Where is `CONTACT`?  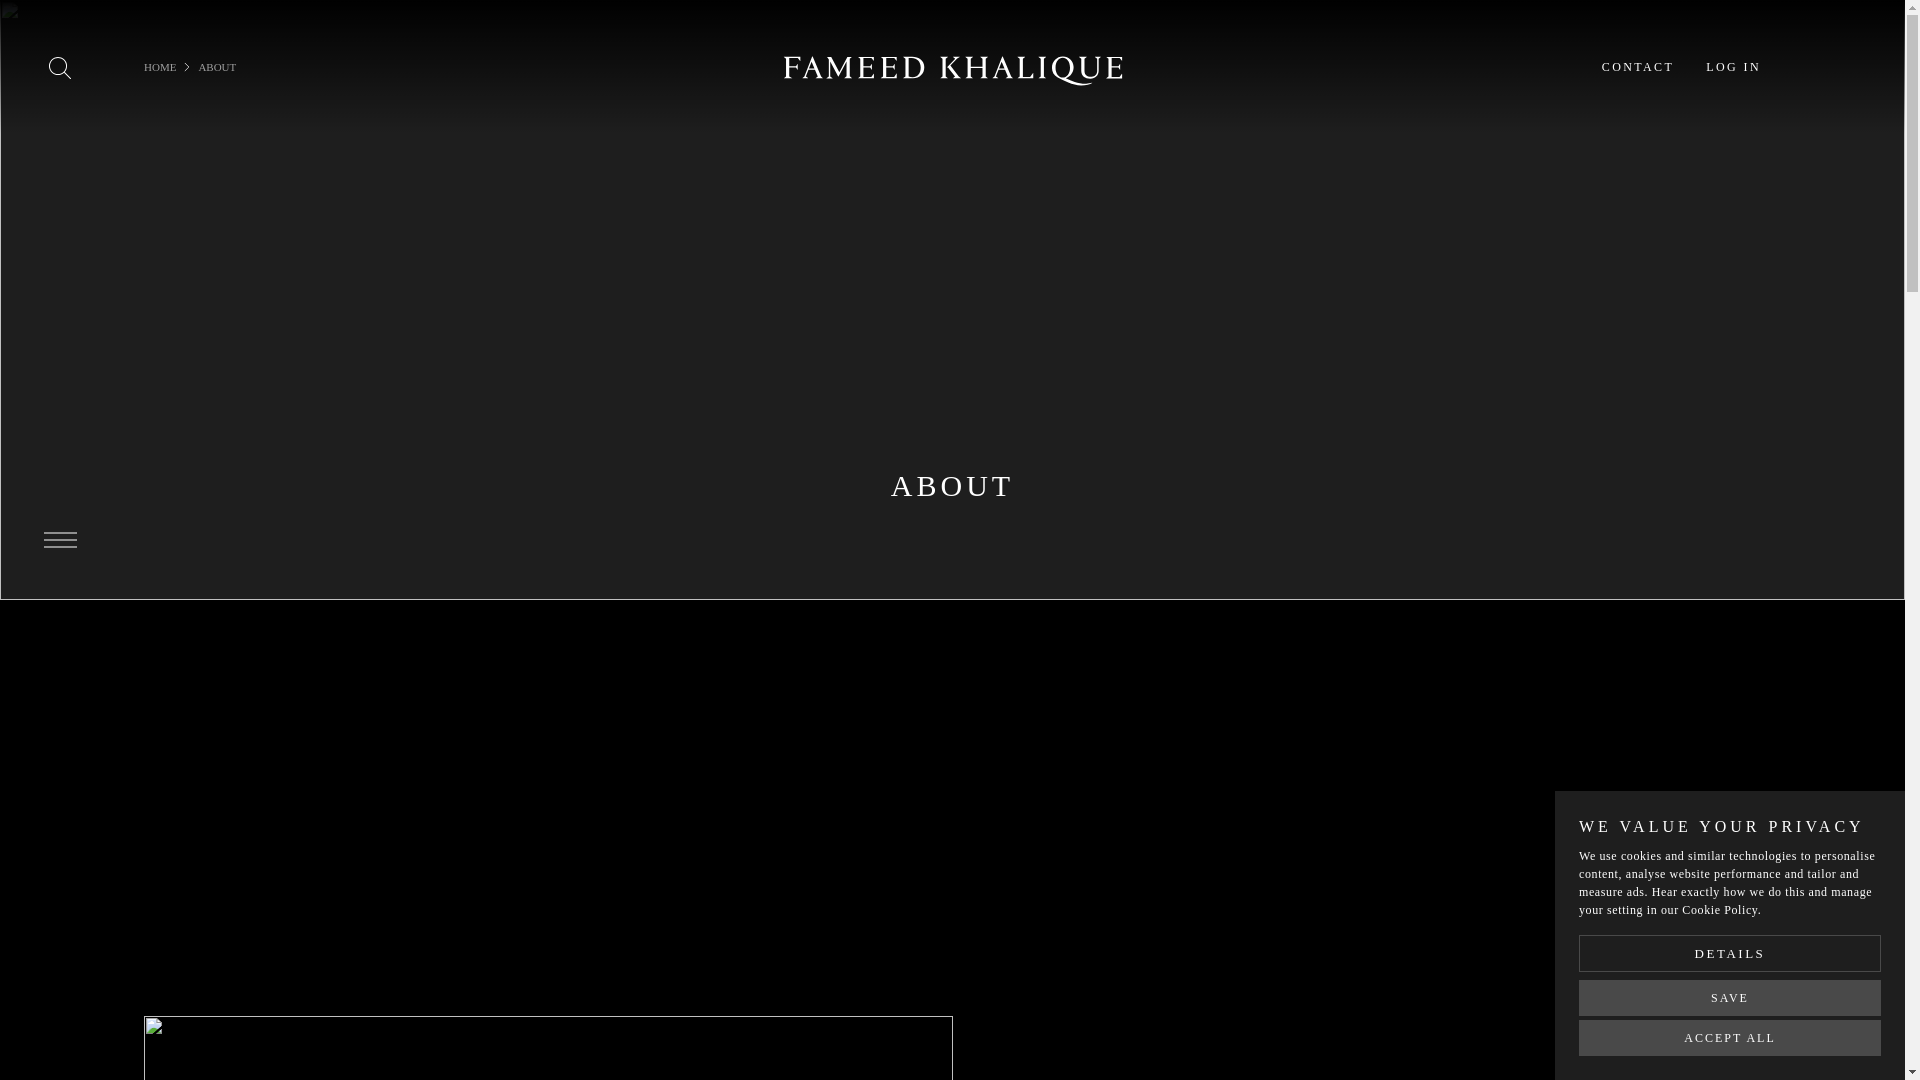 CONTACT is located at coordinates (1638, 66).